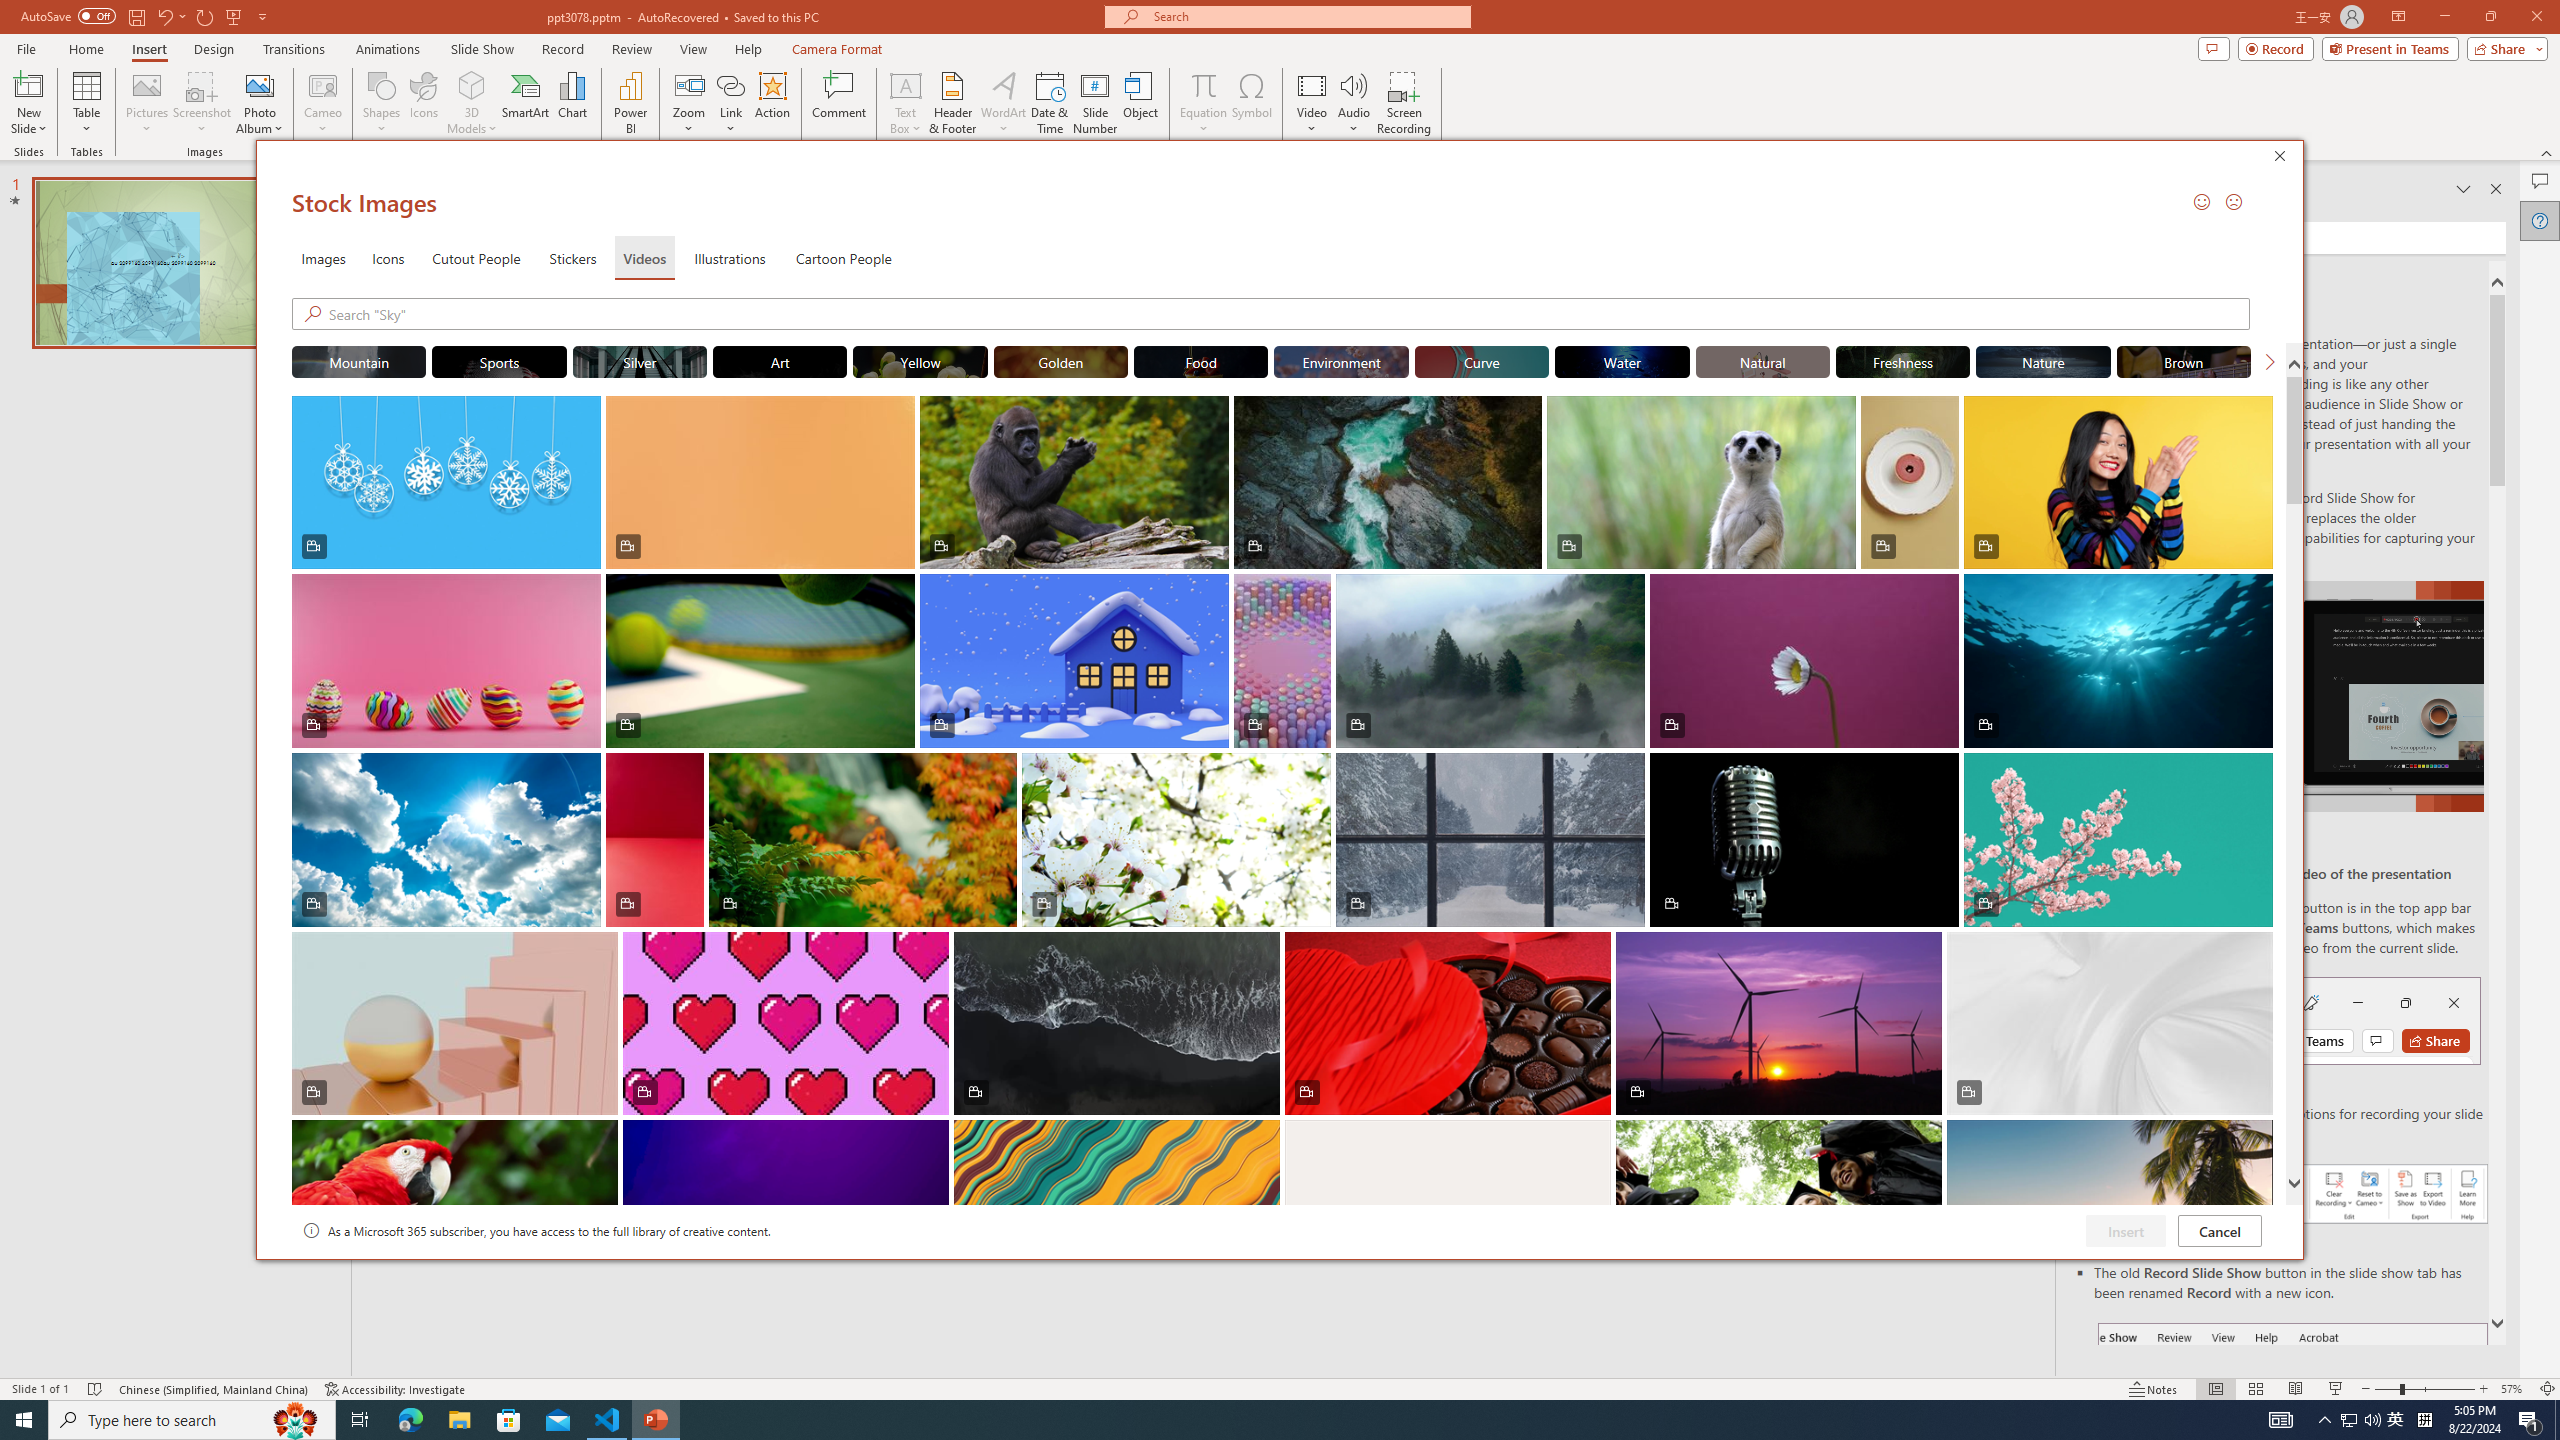 The image size is (2560, 1440). I want to click on Cutout People, so click(477, 258).